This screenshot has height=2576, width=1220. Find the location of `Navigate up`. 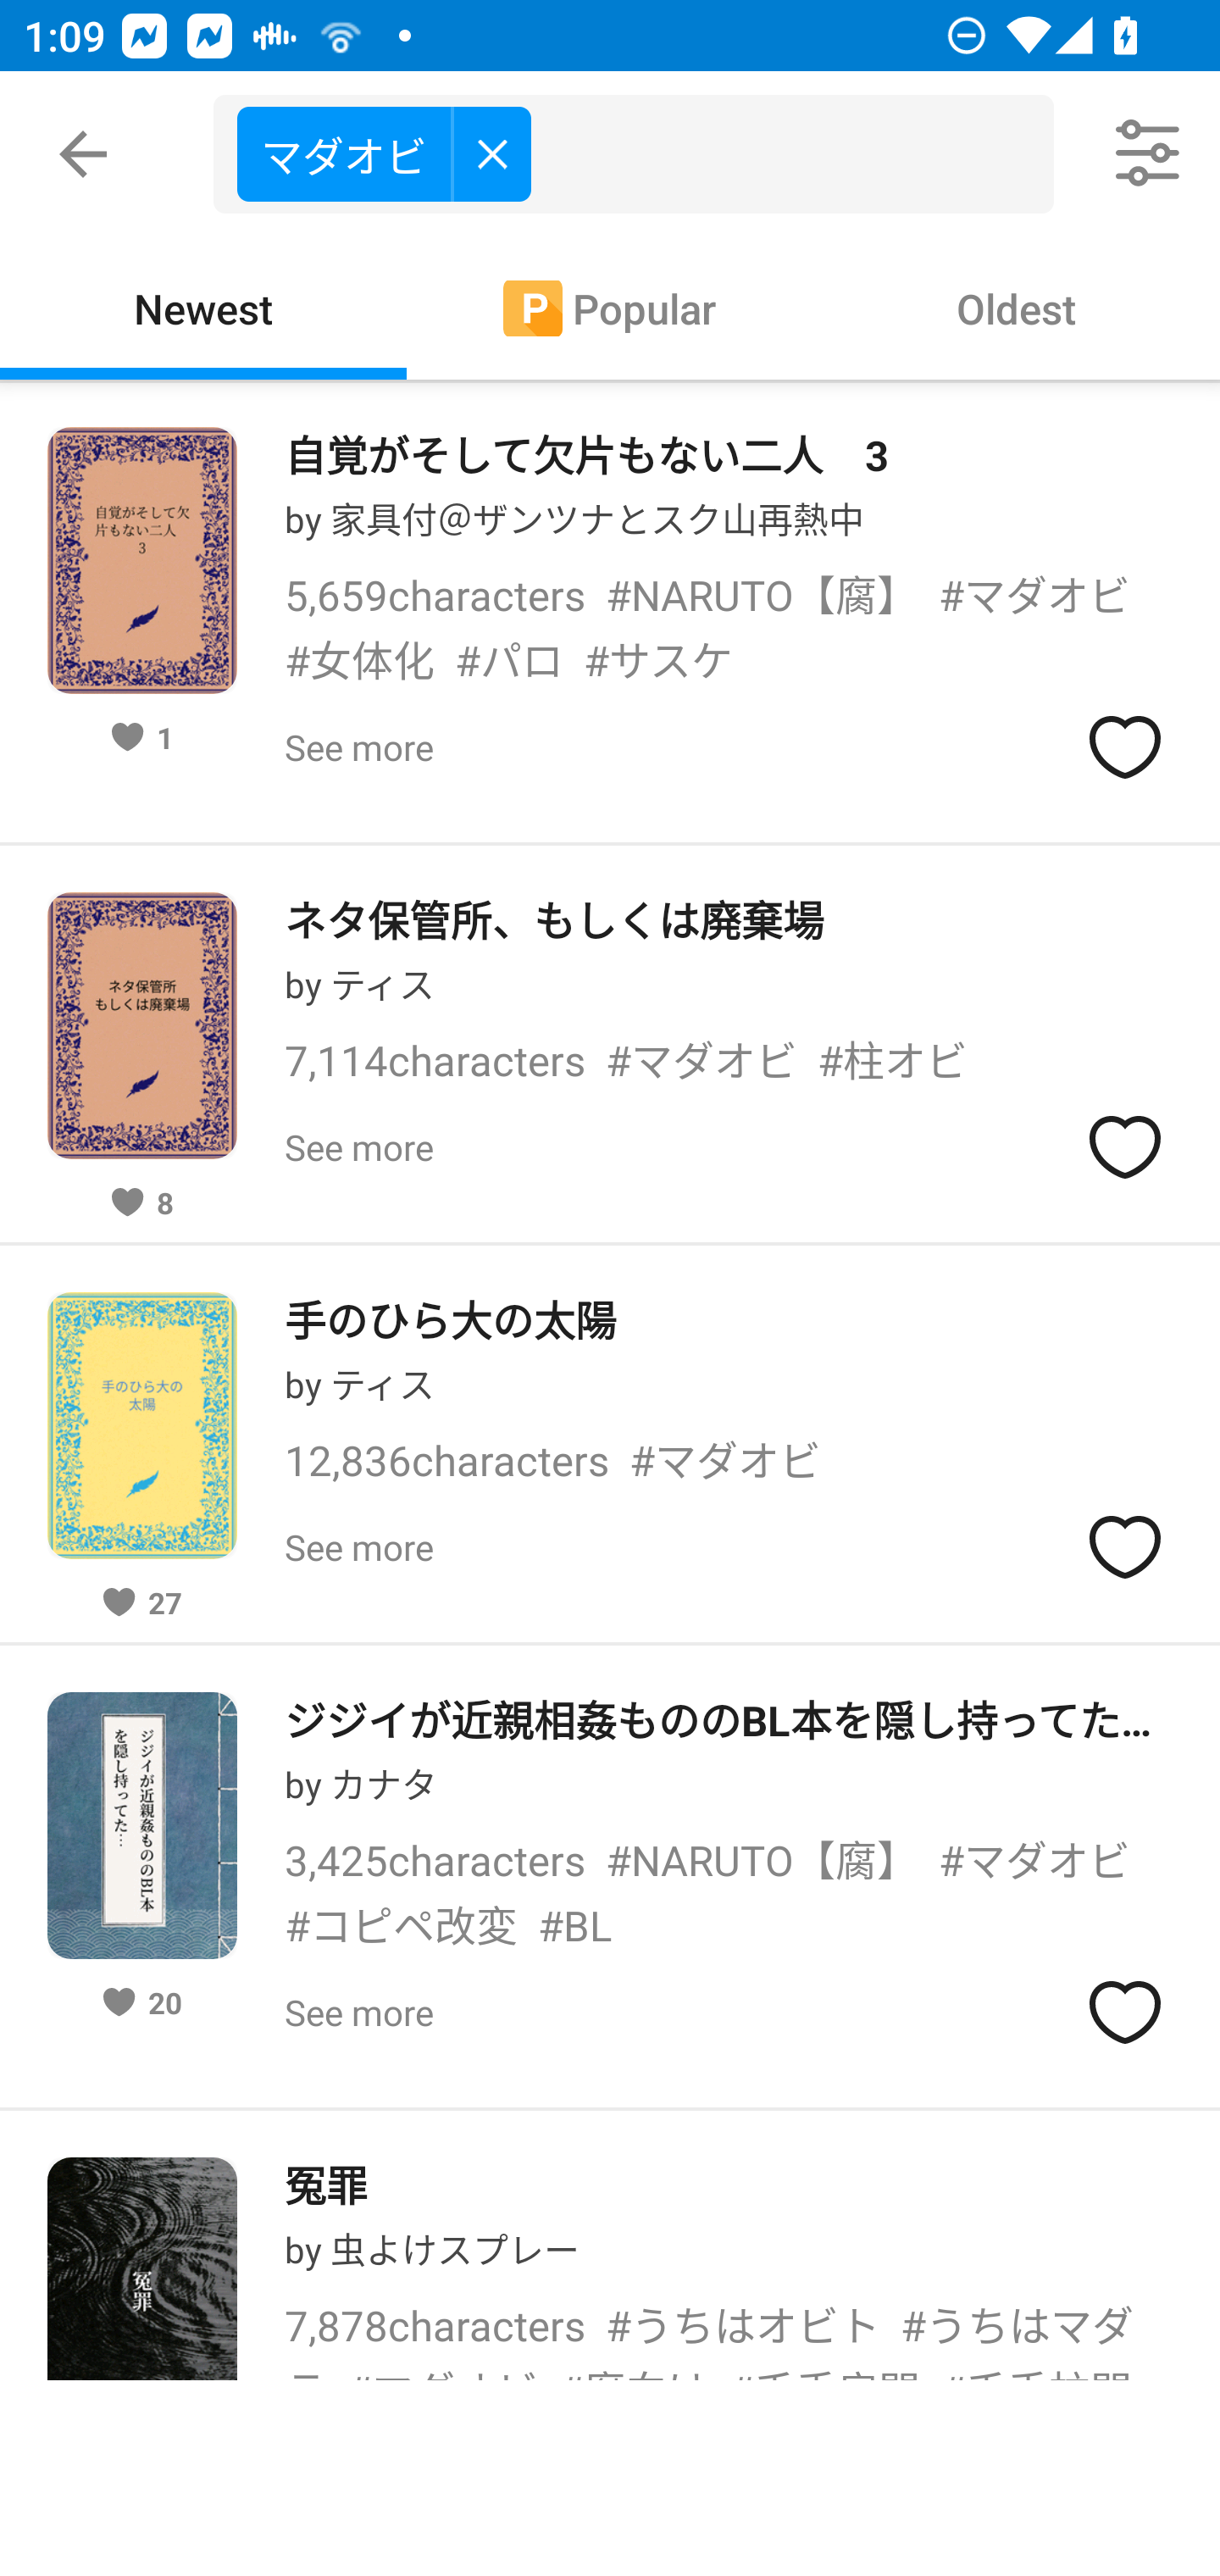

Navigate up is located at coordinates (83, 154).